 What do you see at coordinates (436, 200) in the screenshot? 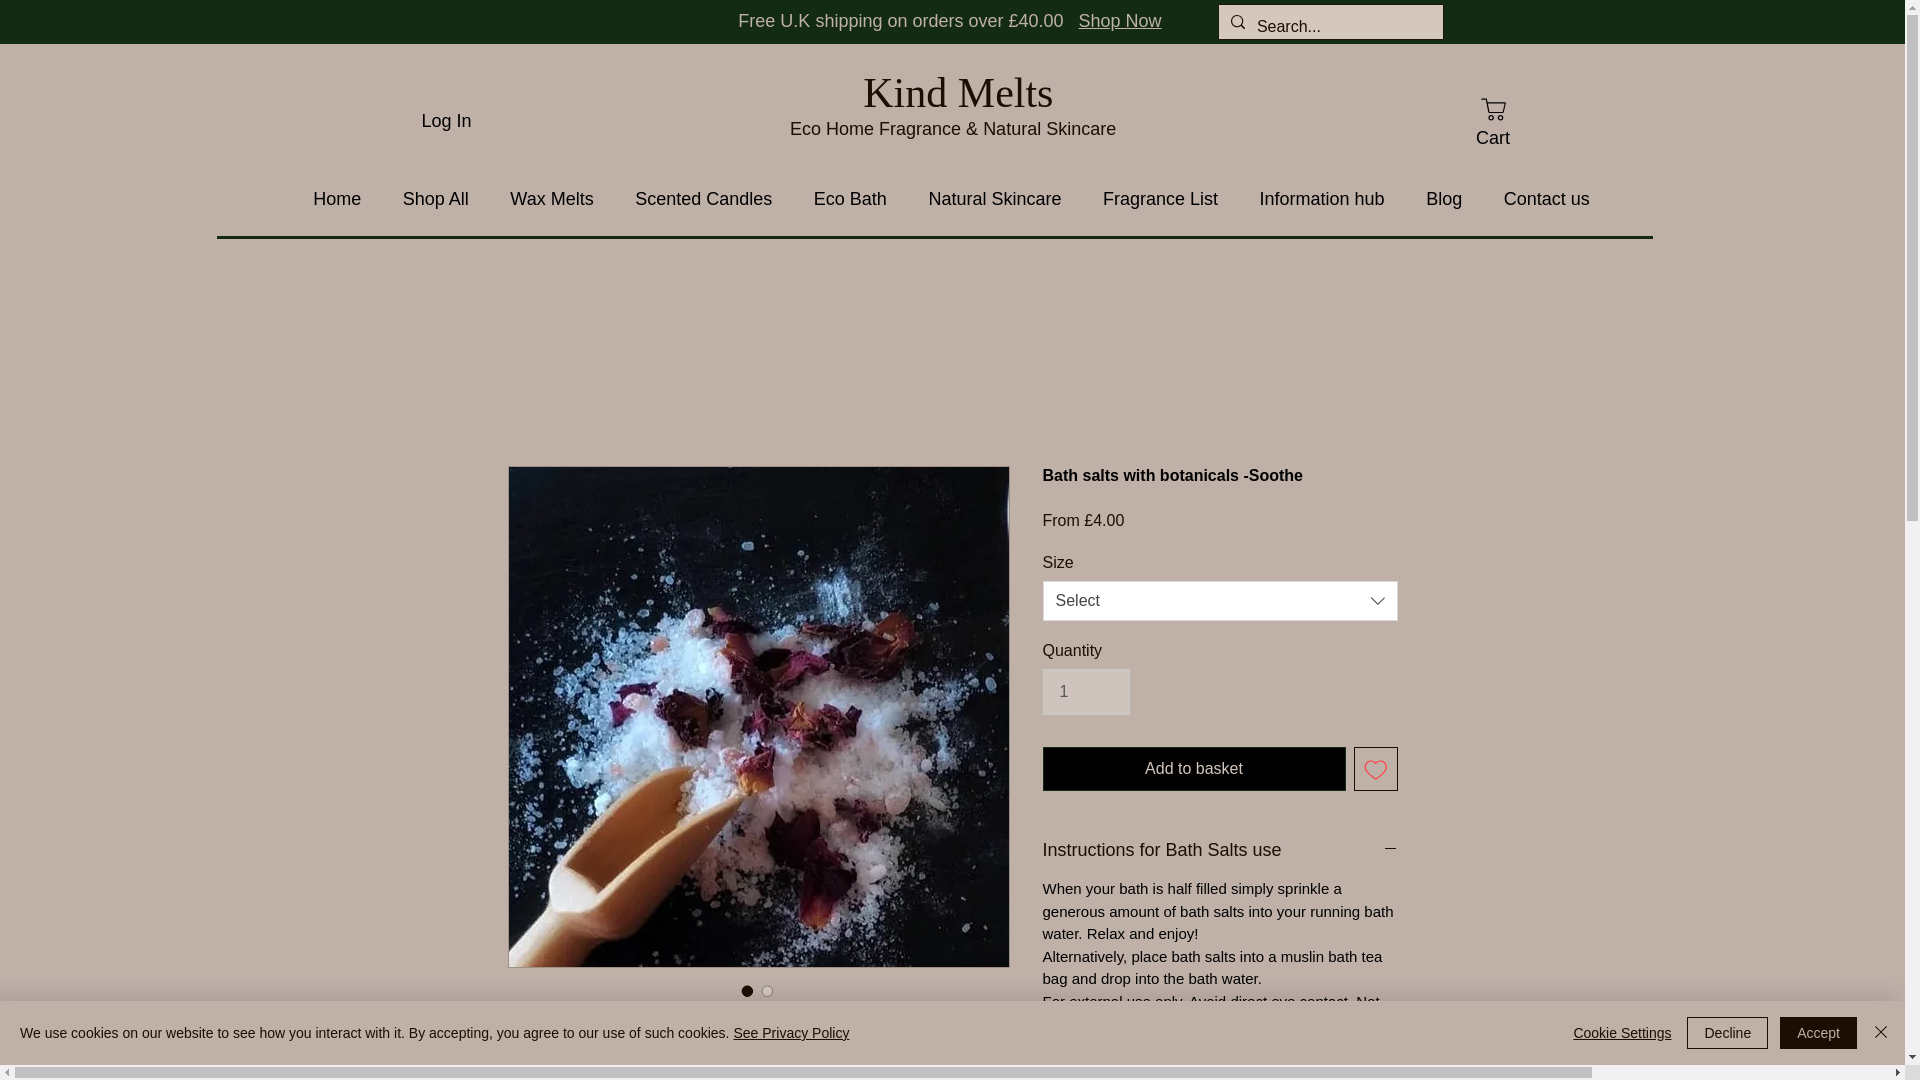
I see `Shop All` at bounding box center [436, 200].